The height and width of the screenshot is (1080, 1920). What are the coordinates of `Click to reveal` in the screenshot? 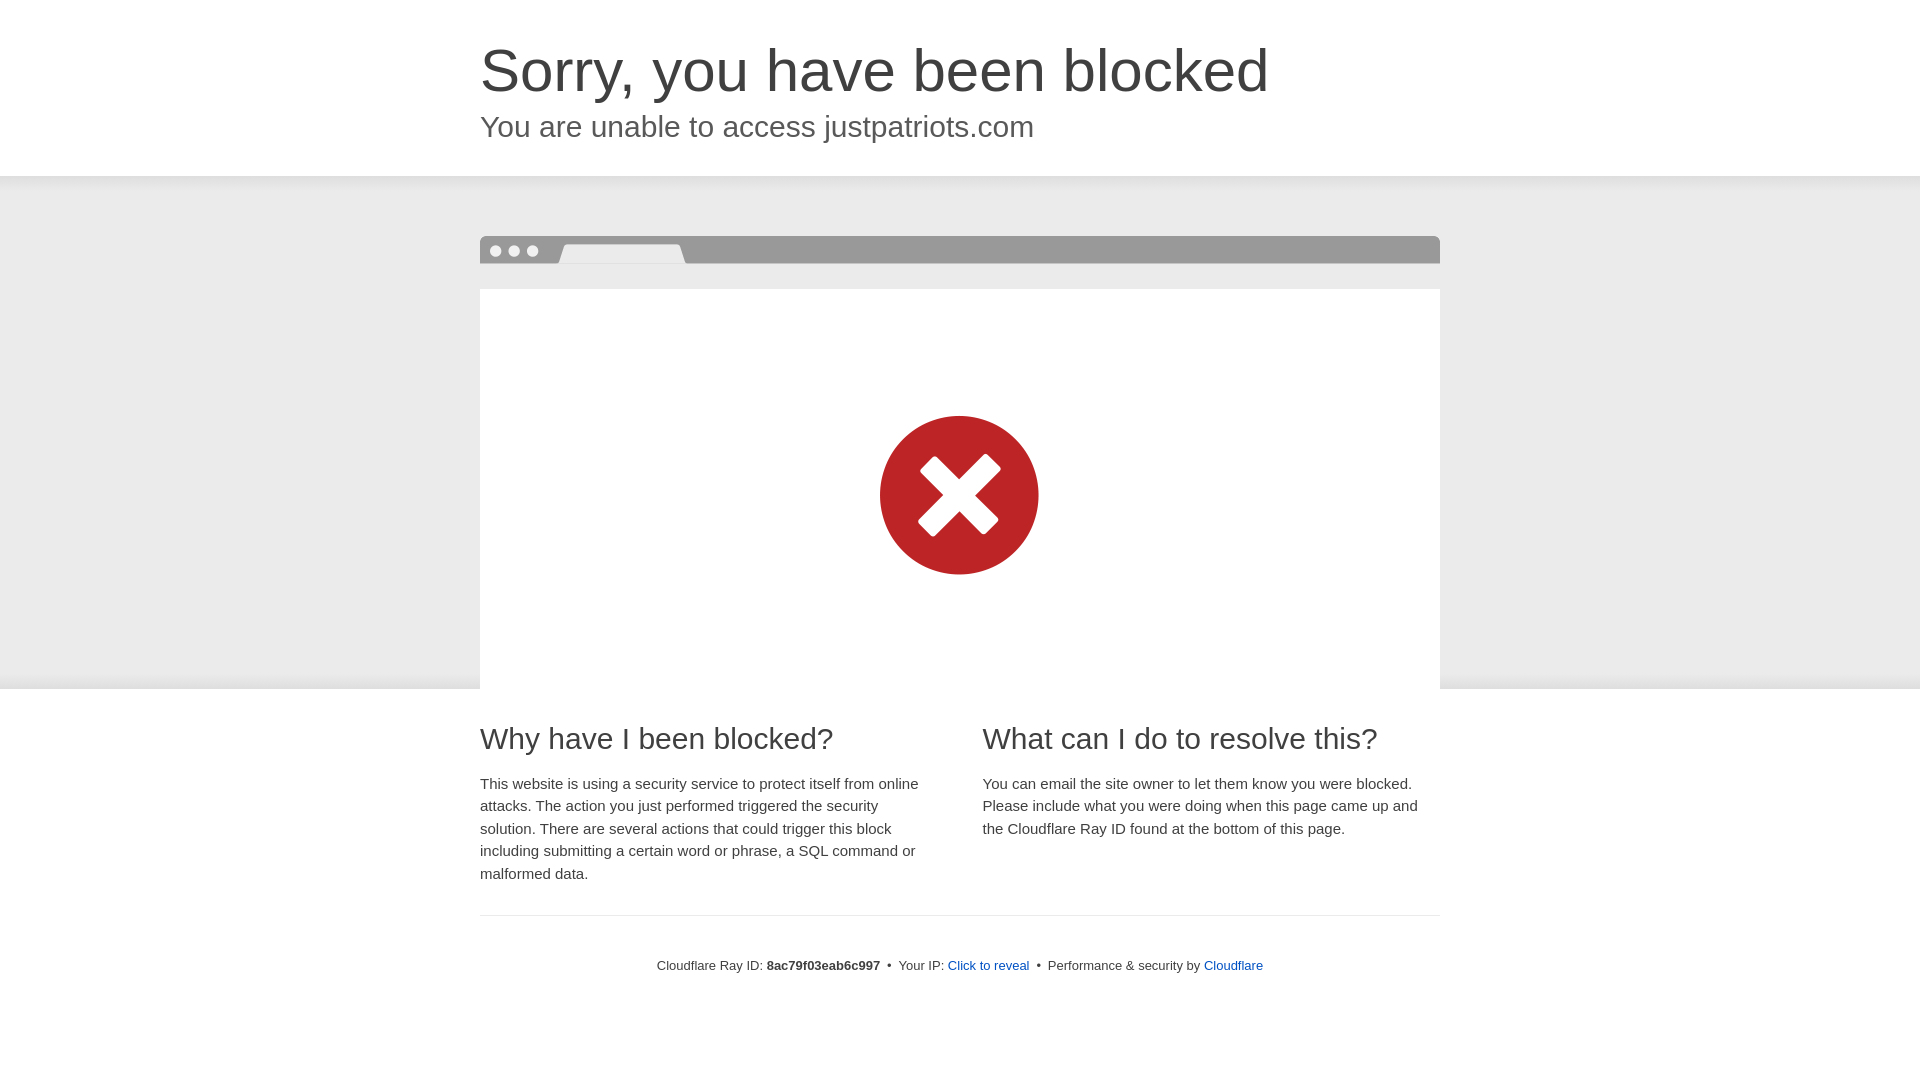 It's located at (988, 966).